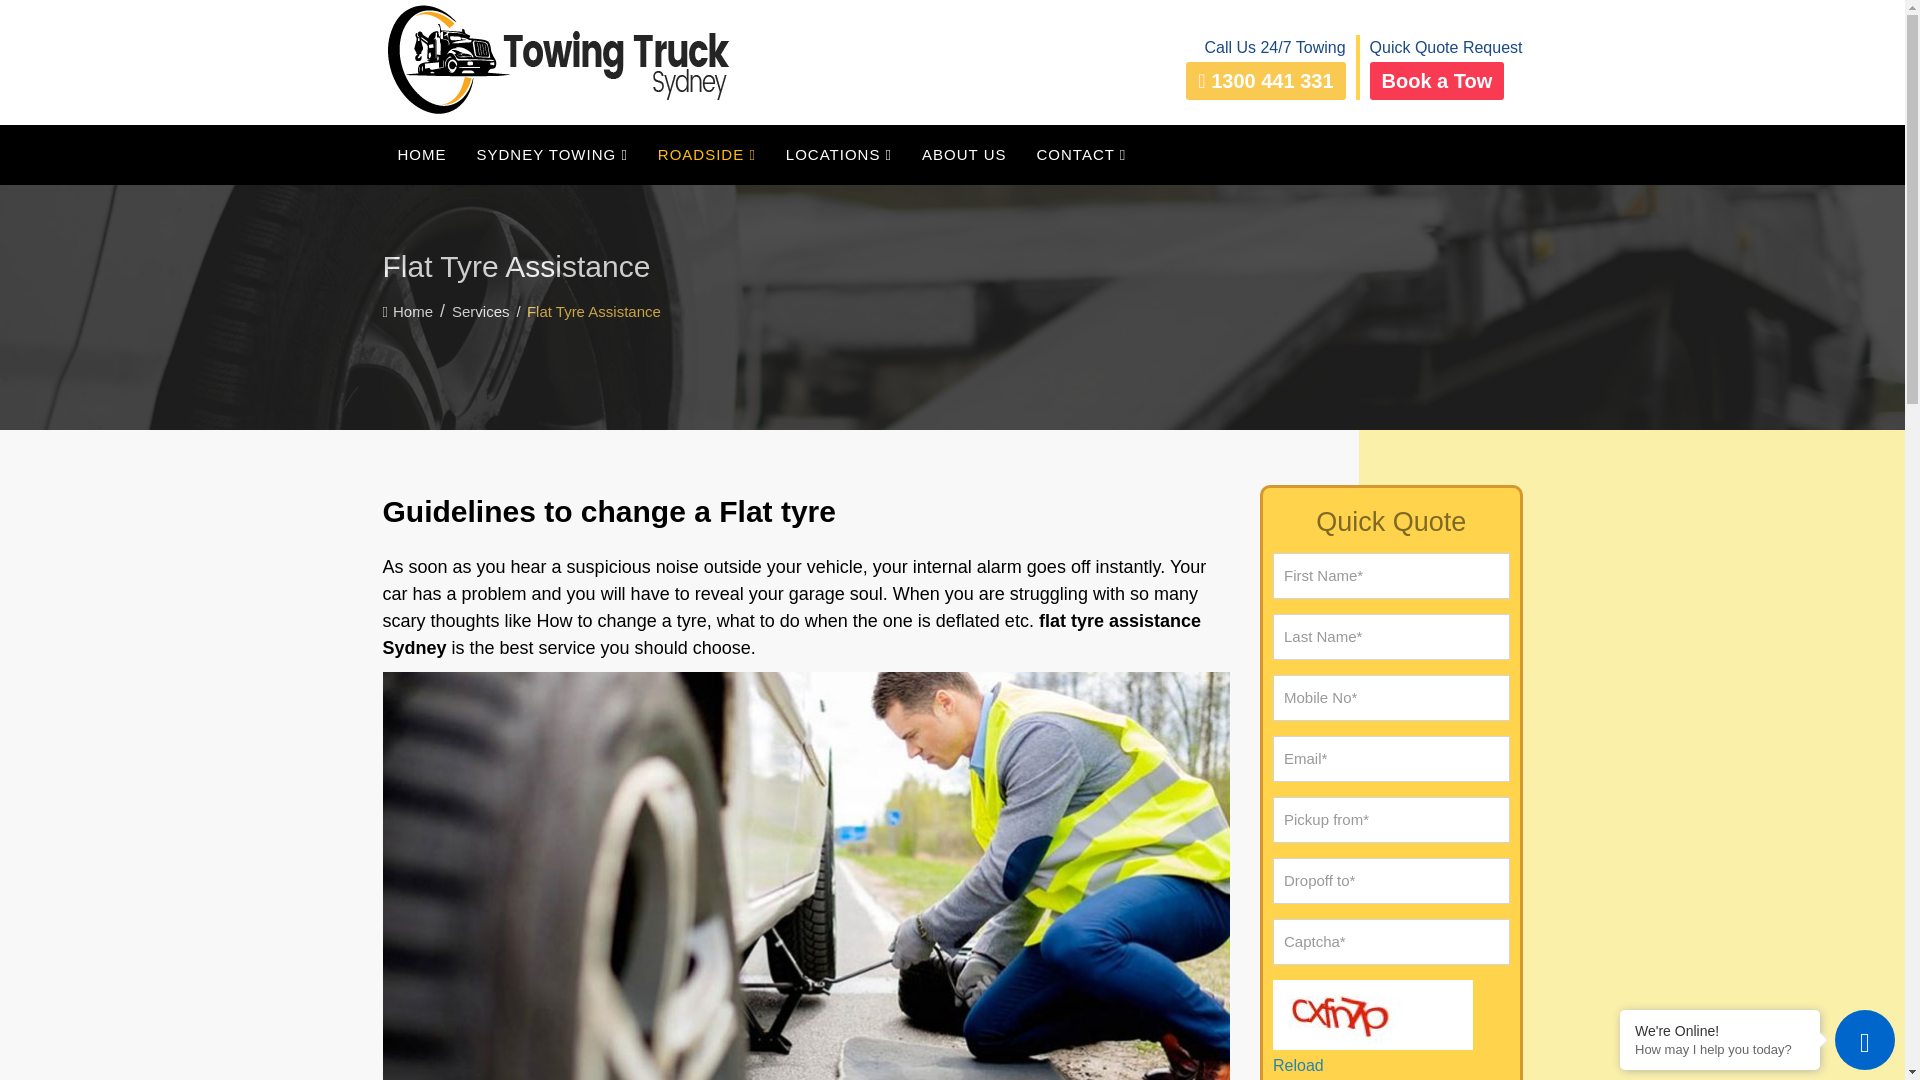 Image resolution: width=1920 pixels, height=1080 pixels. Describe the element at coordinates (1266, 80) in the screenshot. I see `1300 441 331` at that location.